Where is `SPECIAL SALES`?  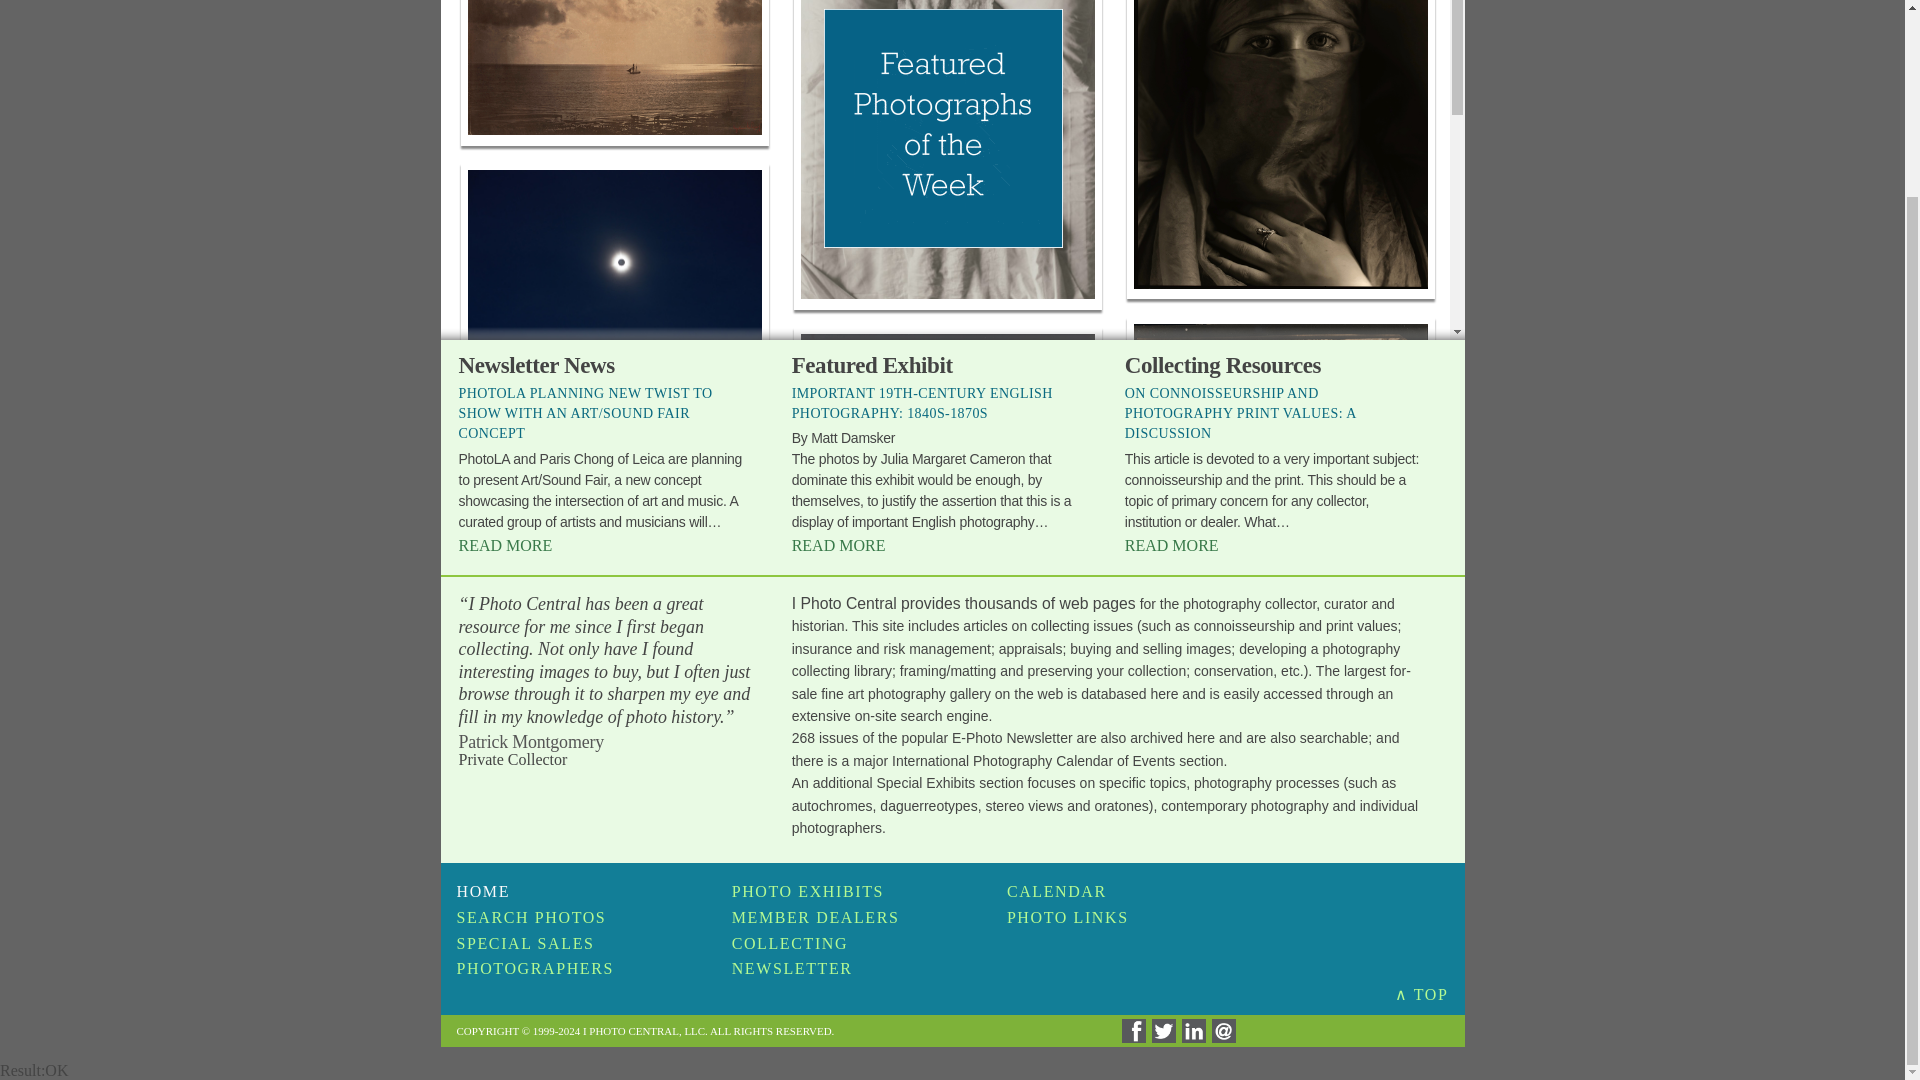
SPECIAL SALES is located at coordinates (524, 943).